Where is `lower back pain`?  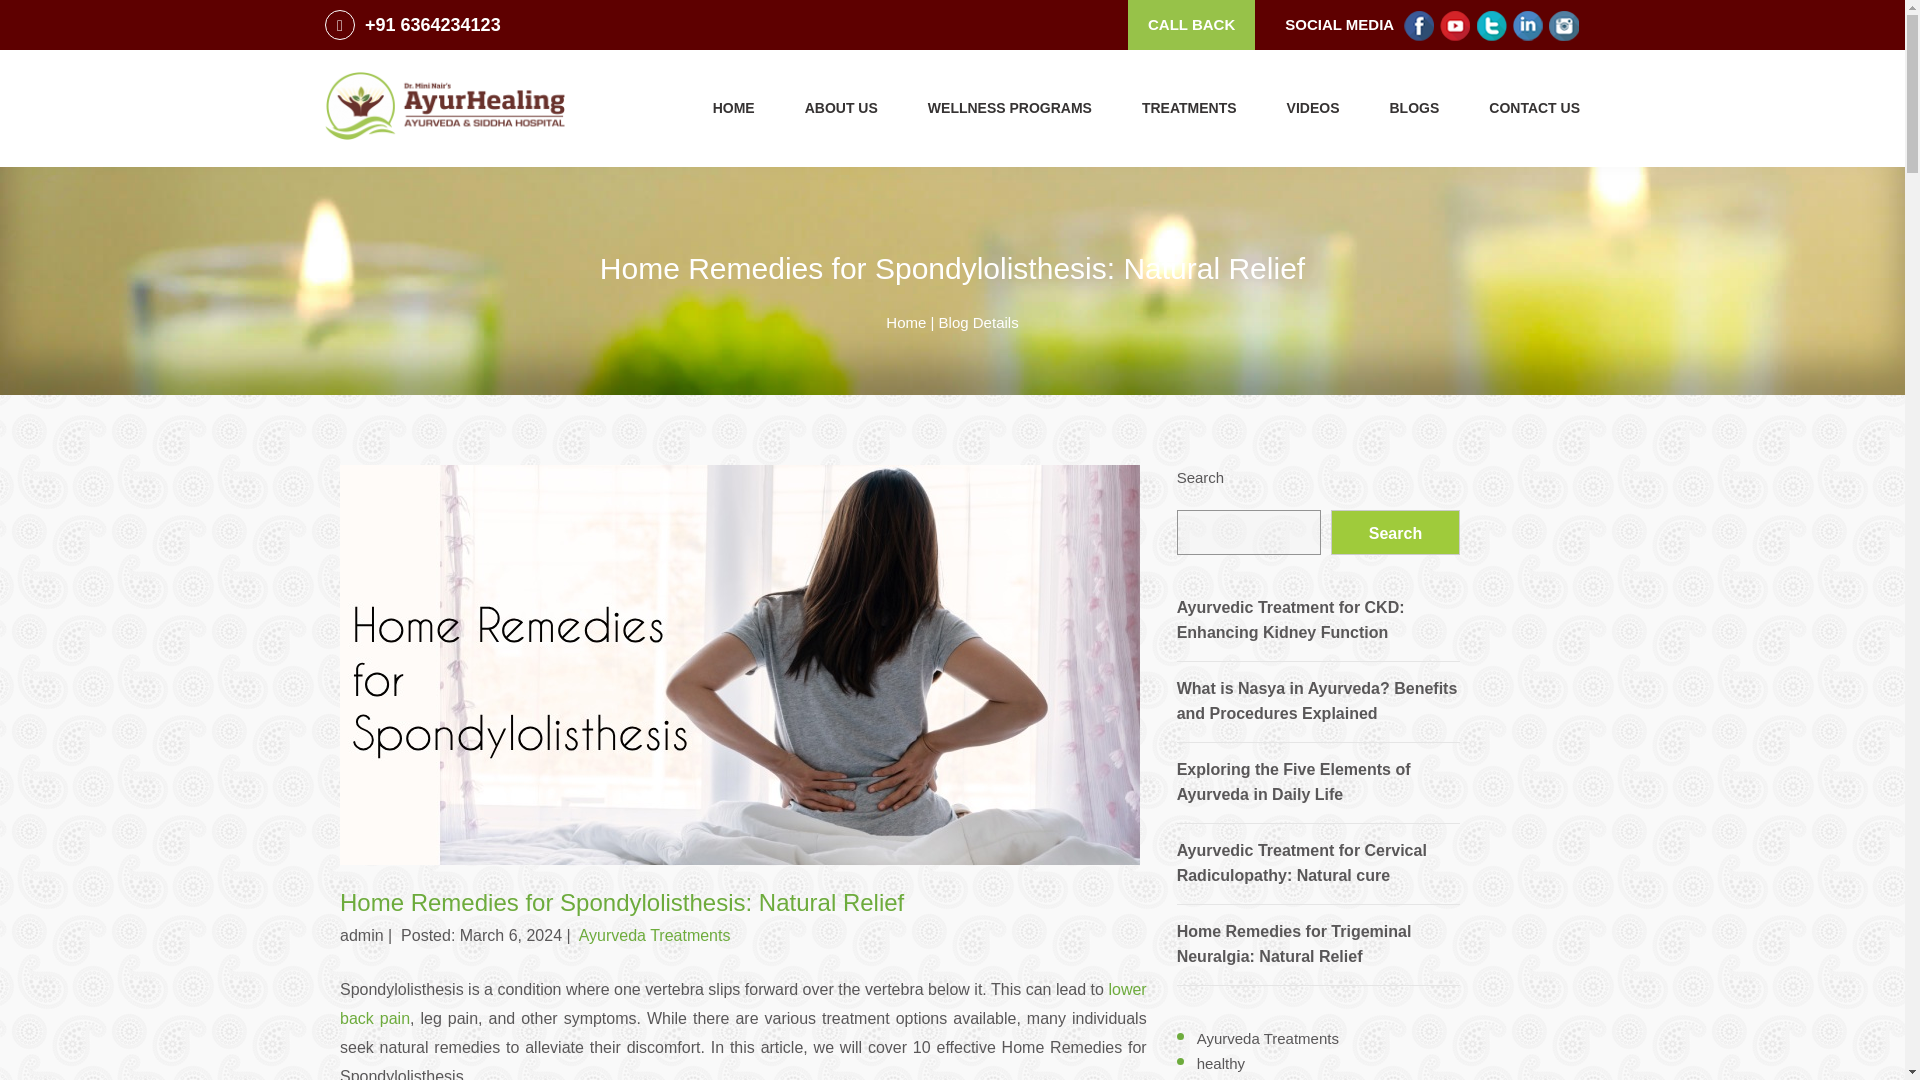 lower back pain is located at coordinates (742, 1004).